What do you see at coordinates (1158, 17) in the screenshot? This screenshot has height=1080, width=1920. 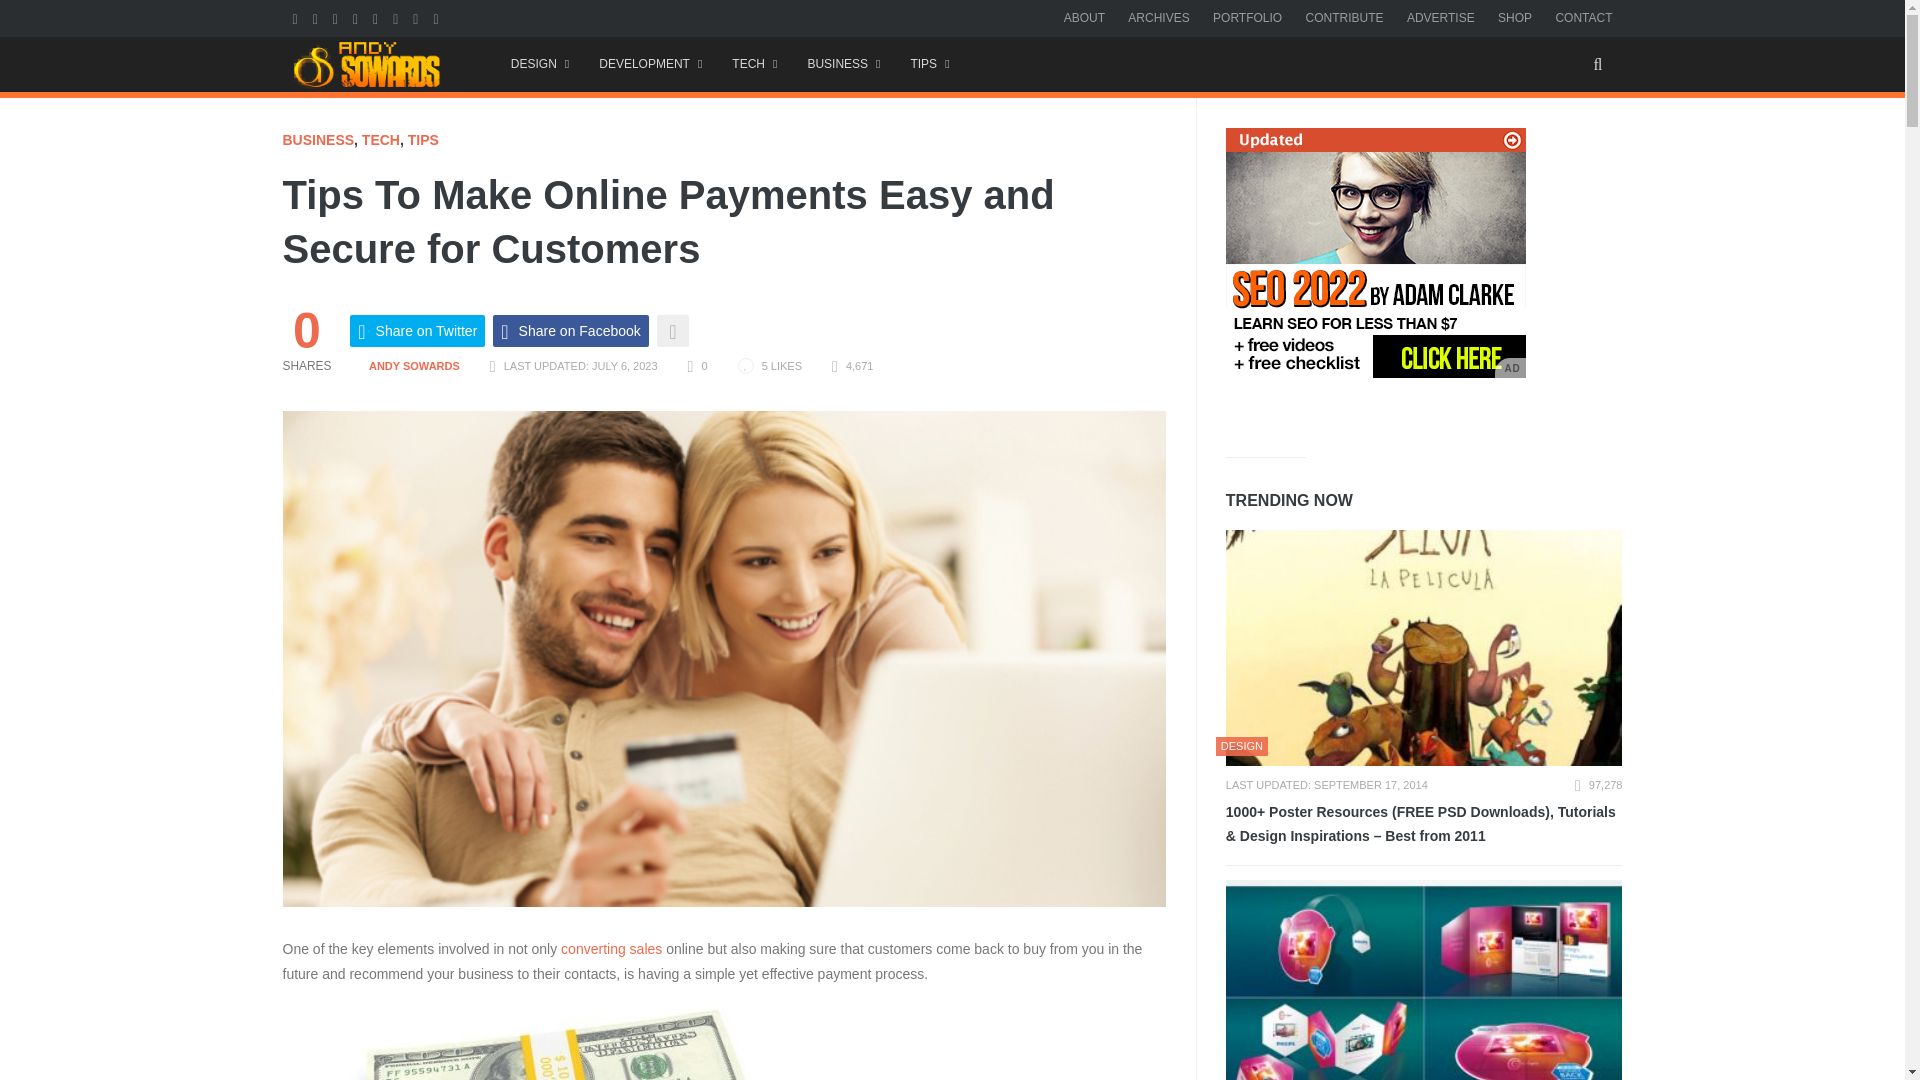 I see `ARCHIVES` at bounding box center [1158, 17].